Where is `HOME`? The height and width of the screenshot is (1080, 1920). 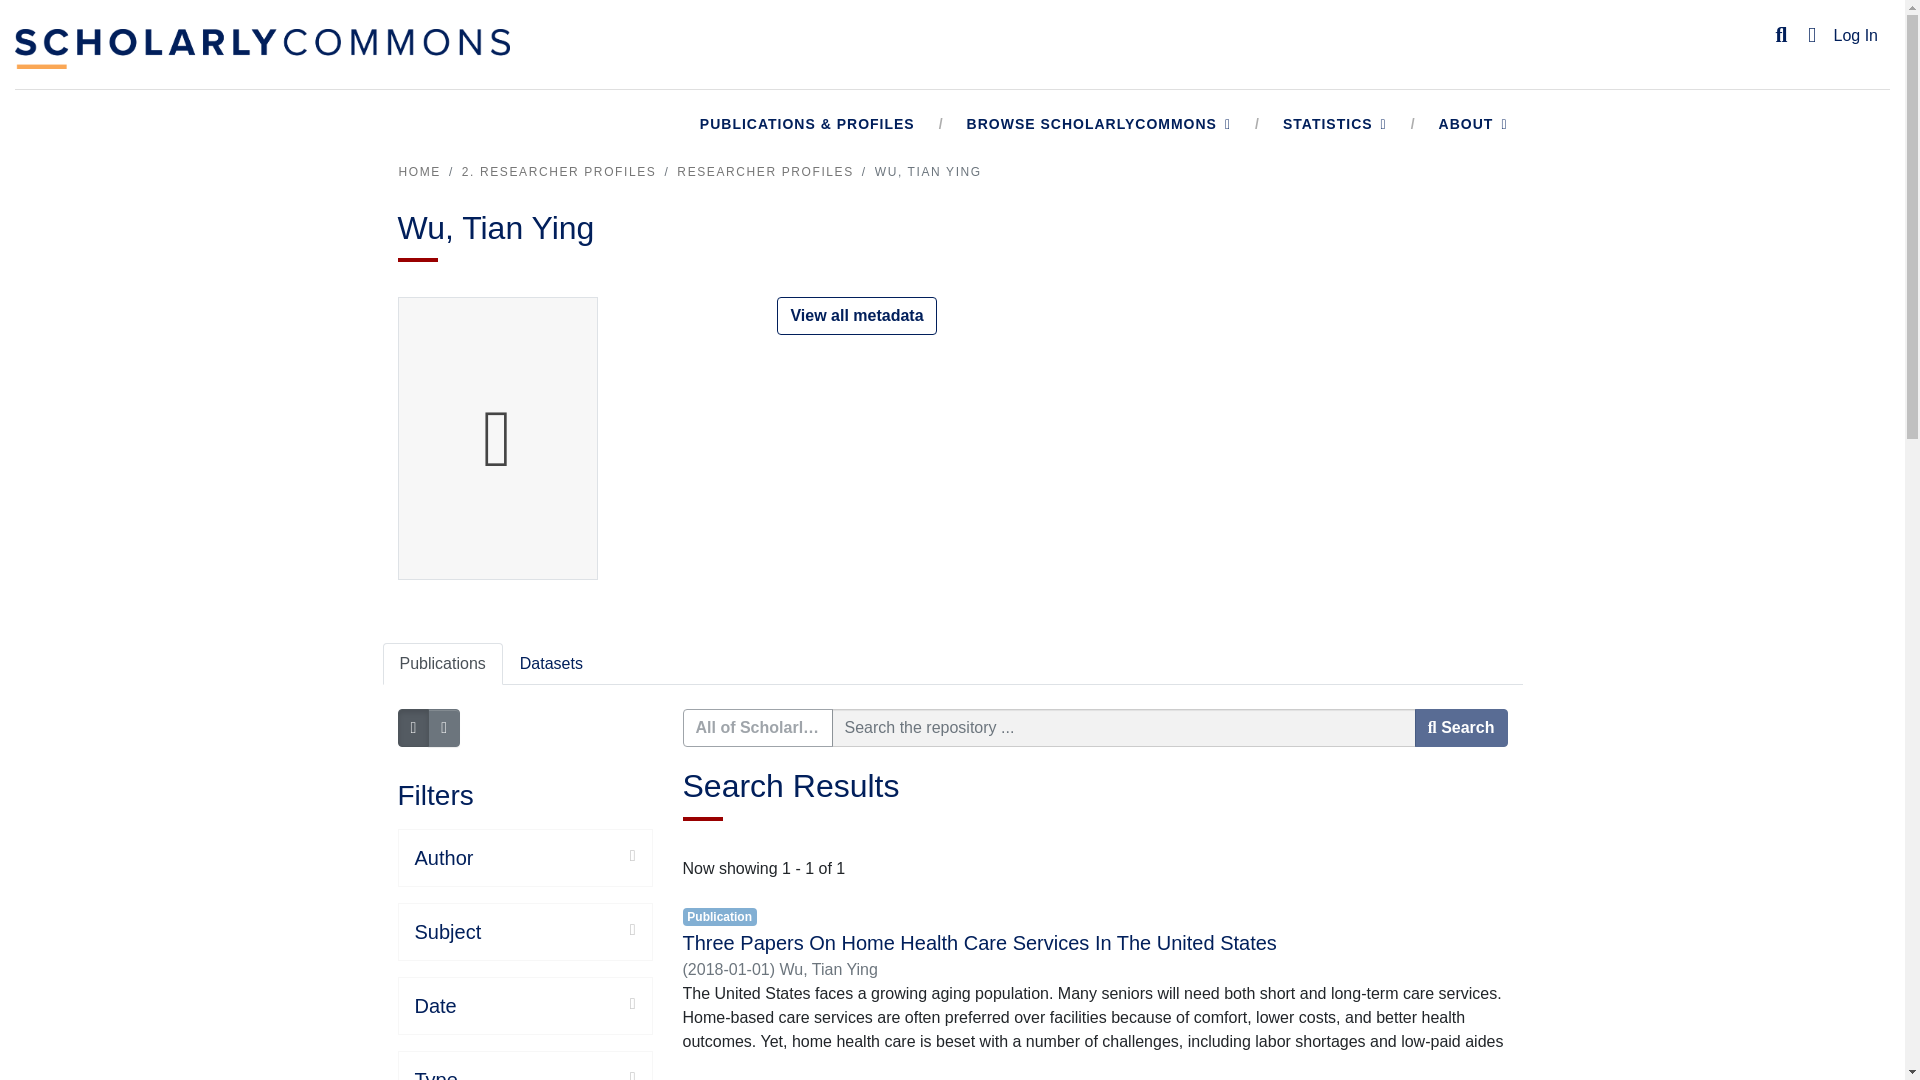
HOME is located at coordinates (418, 172).